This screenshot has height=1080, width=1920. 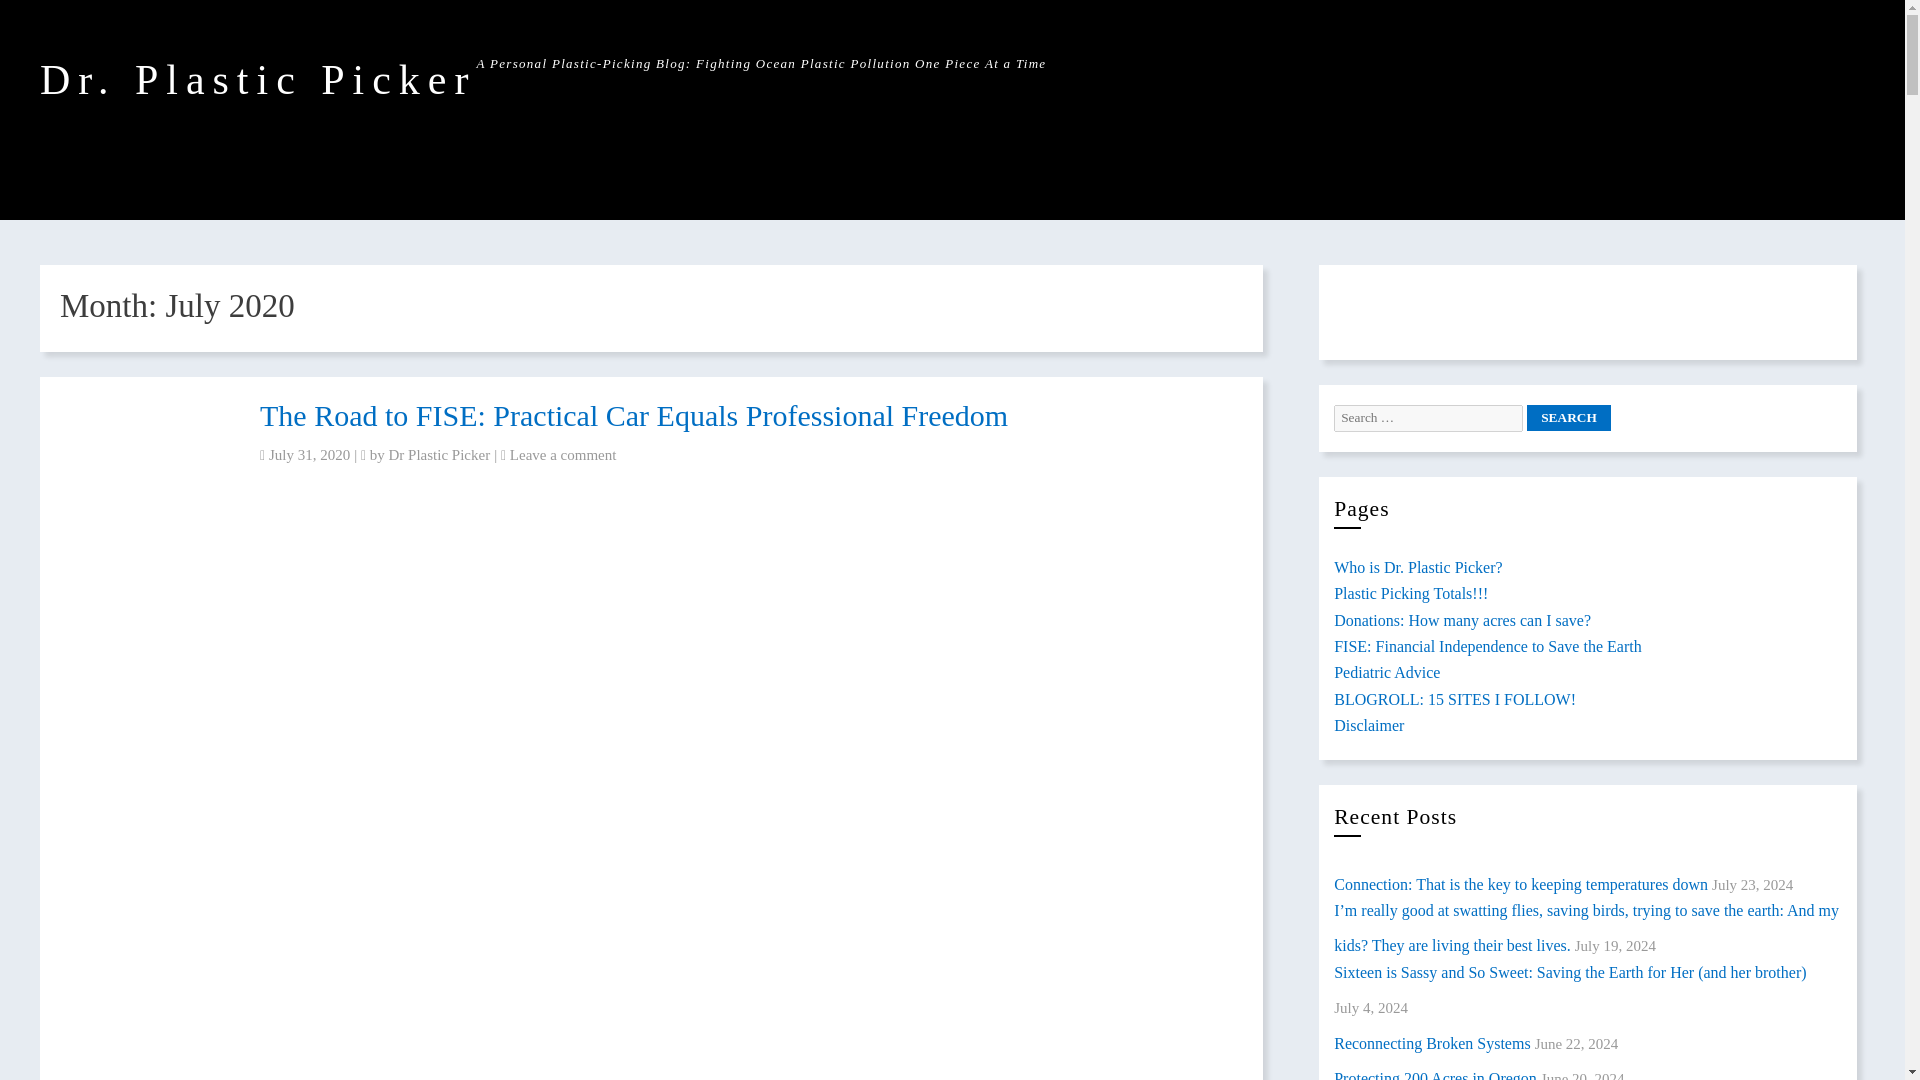 What do you see at coordinates (1358, 309) in the screenshot?
I see `Follow by Email` at bounding box center [1358, 309].